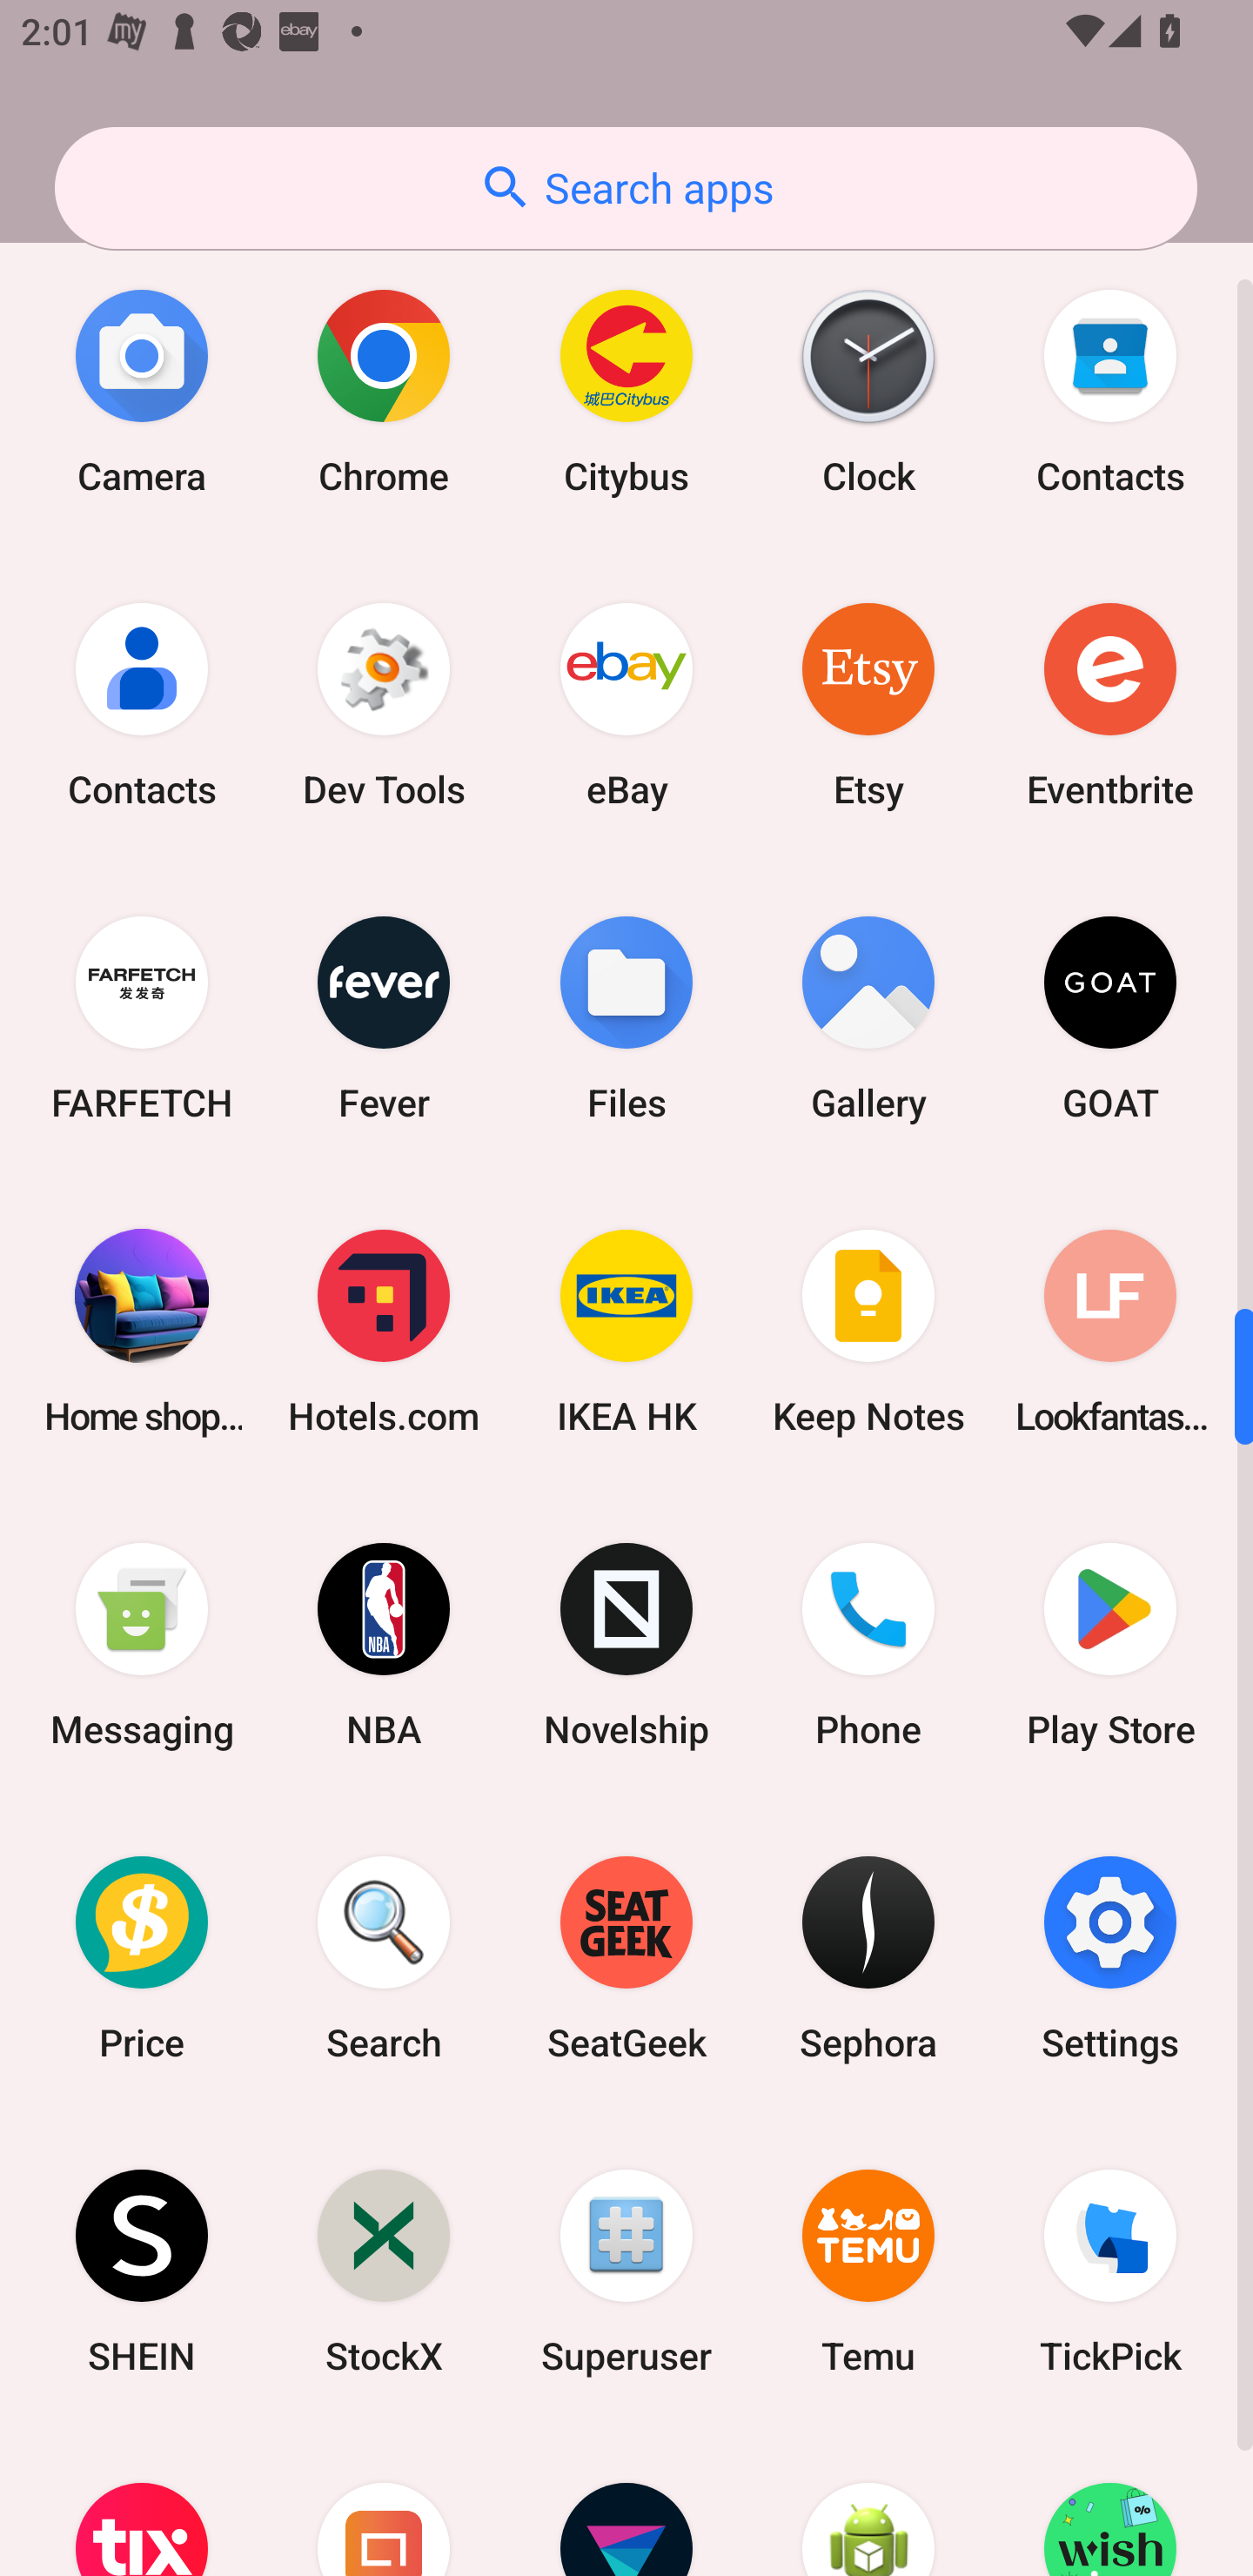 This screenshot has height=2576, width=1253. Describe the element at coordinates (868, 2271) in the screenshot. I see `Temu` at that location.